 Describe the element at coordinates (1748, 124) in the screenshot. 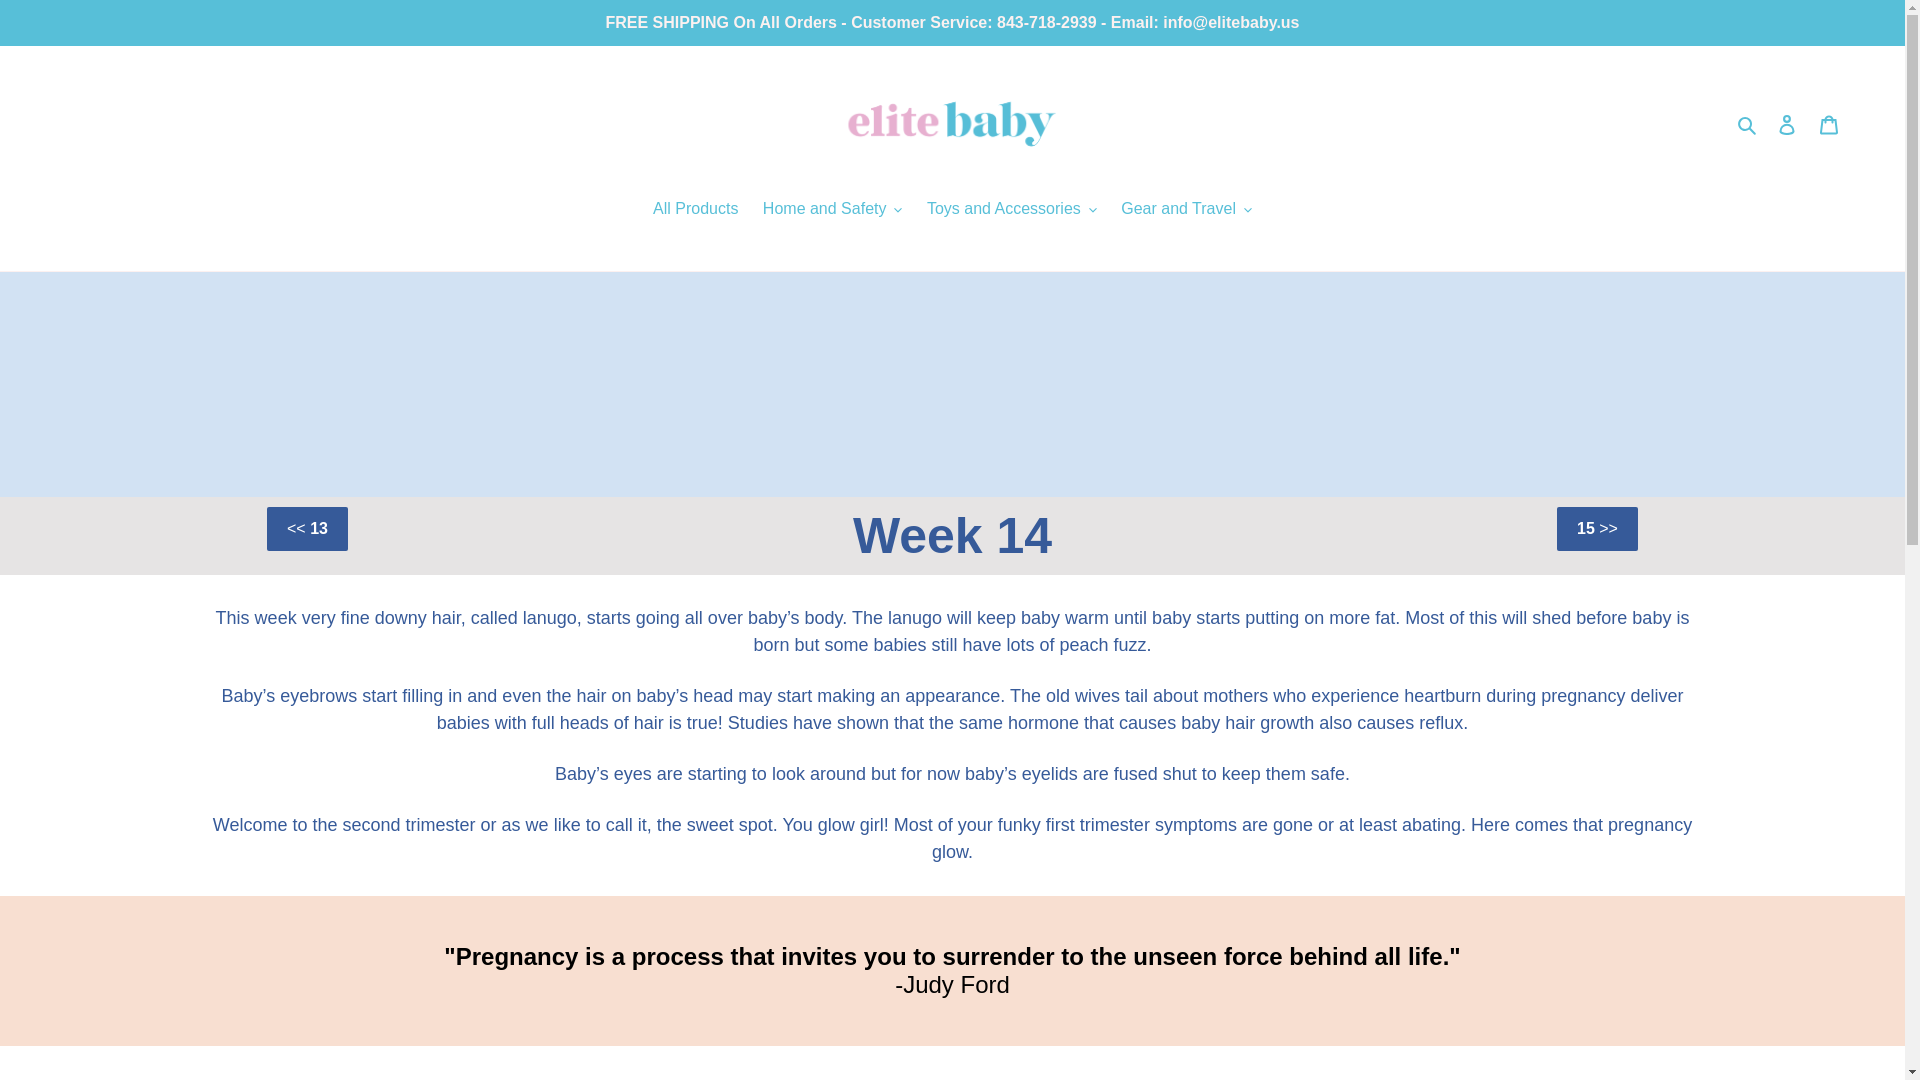

I see `Search` at that location.